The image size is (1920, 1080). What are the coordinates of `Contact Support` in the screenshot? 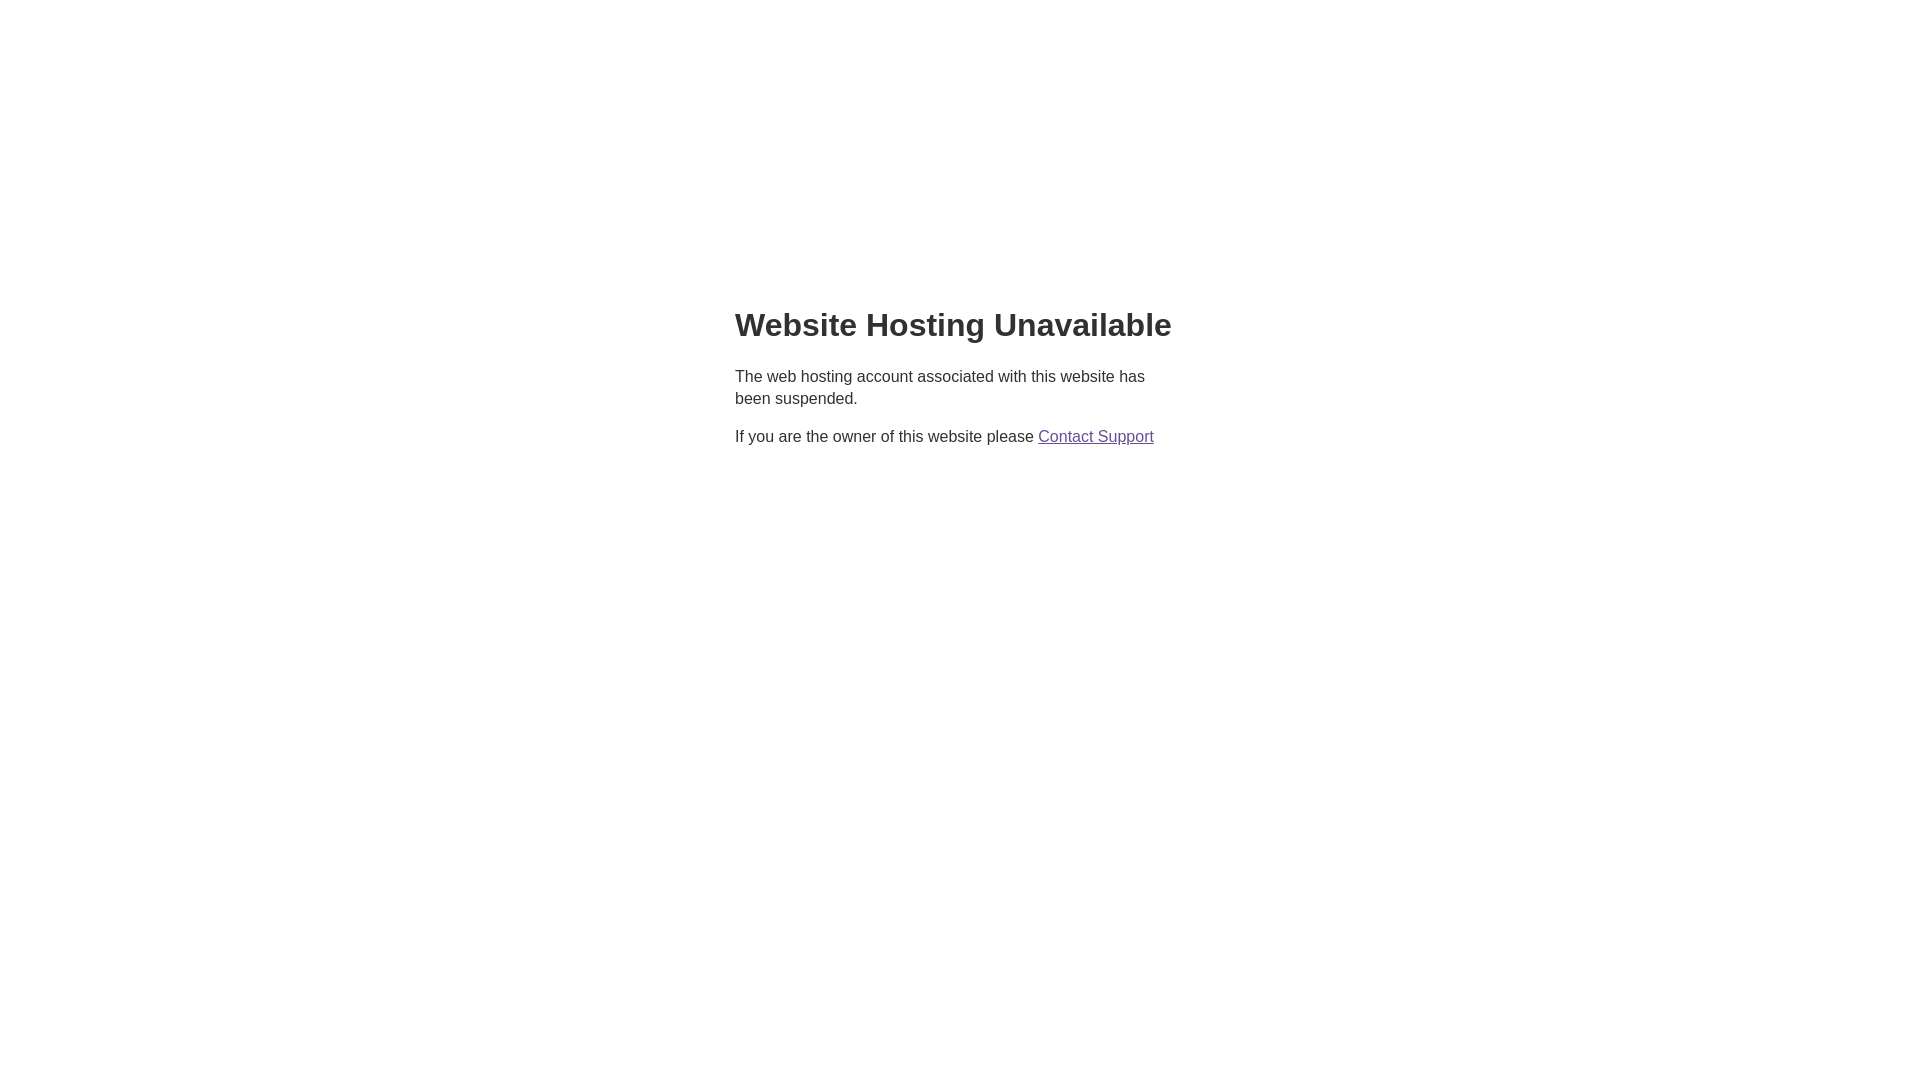 It's located at (1096, 436).